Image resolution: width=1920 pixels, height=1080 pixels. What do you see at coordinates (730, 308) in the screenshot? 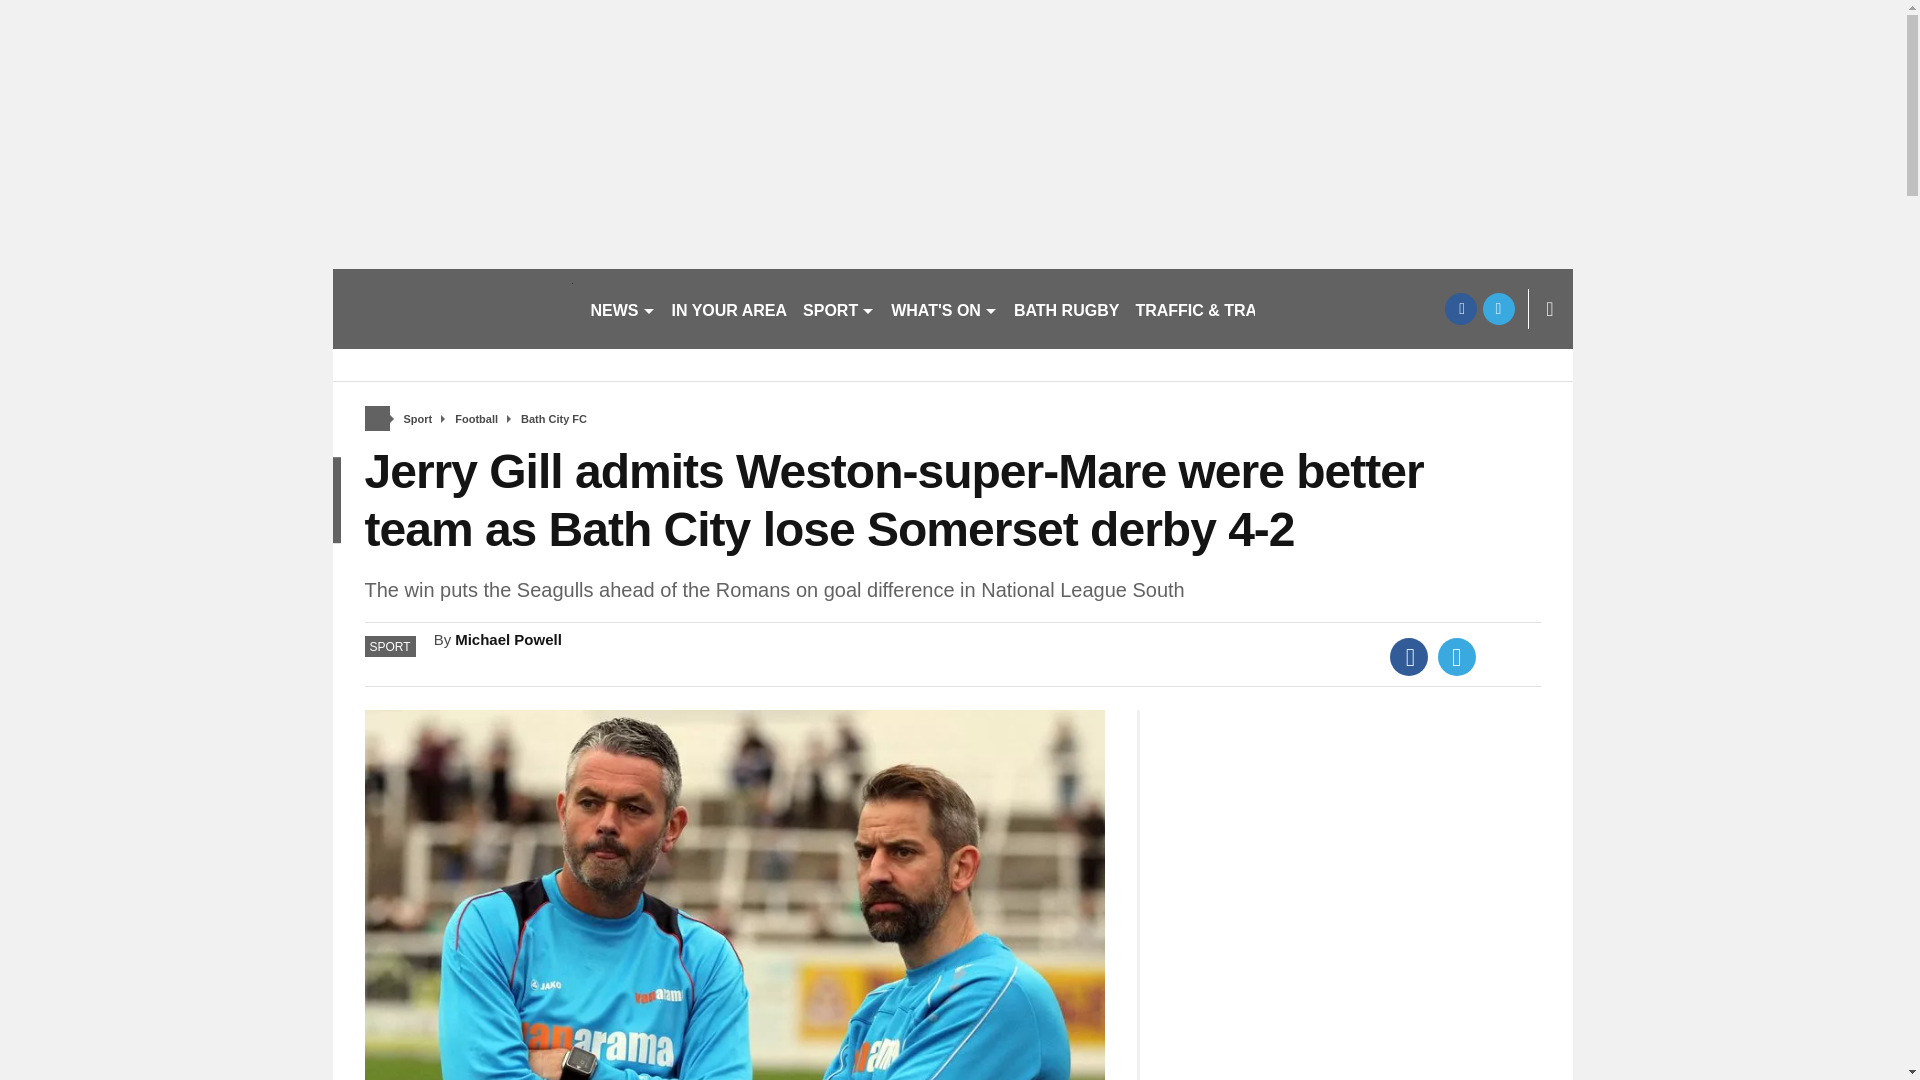
I see `IN YOUR AREA` at bounding box center [730, 308].